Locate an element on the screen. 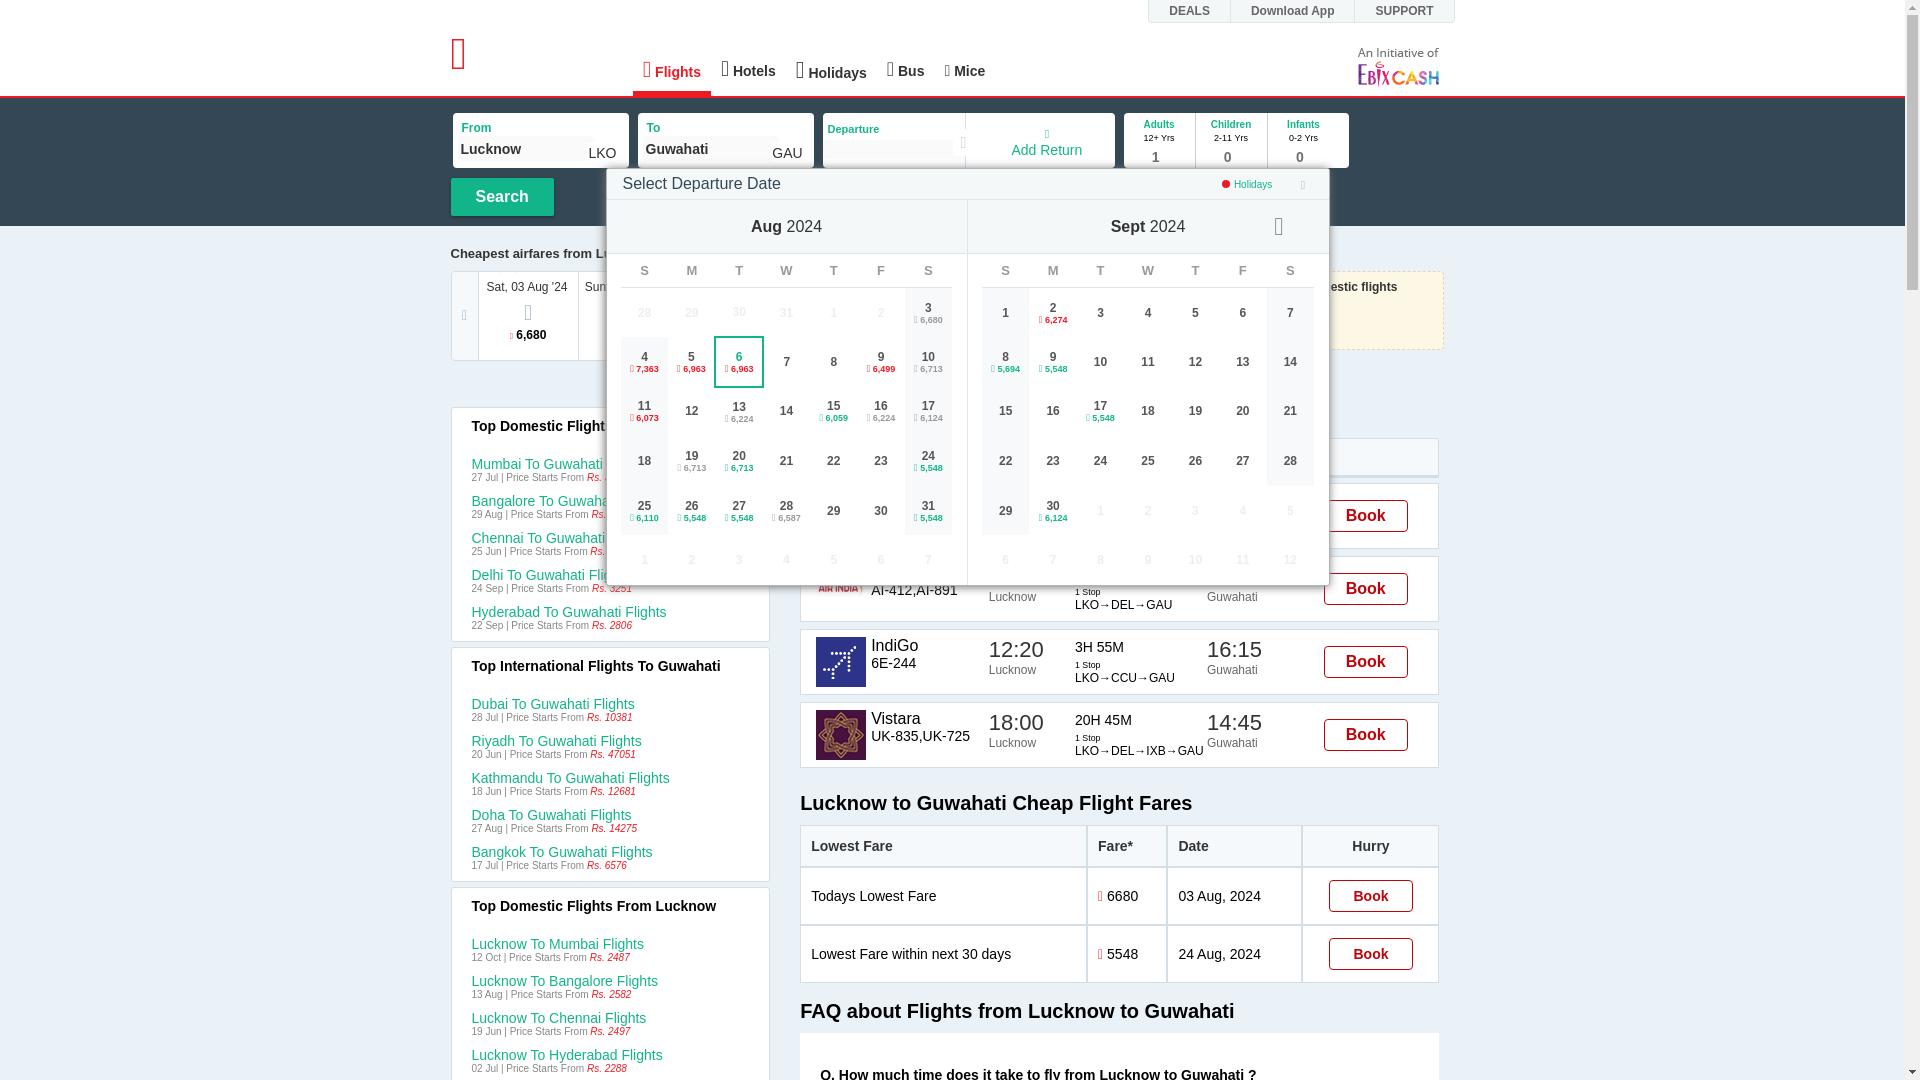 The height and width of the screenshot is (1080, 1920). Hotels is located at coordinates (748, 68).